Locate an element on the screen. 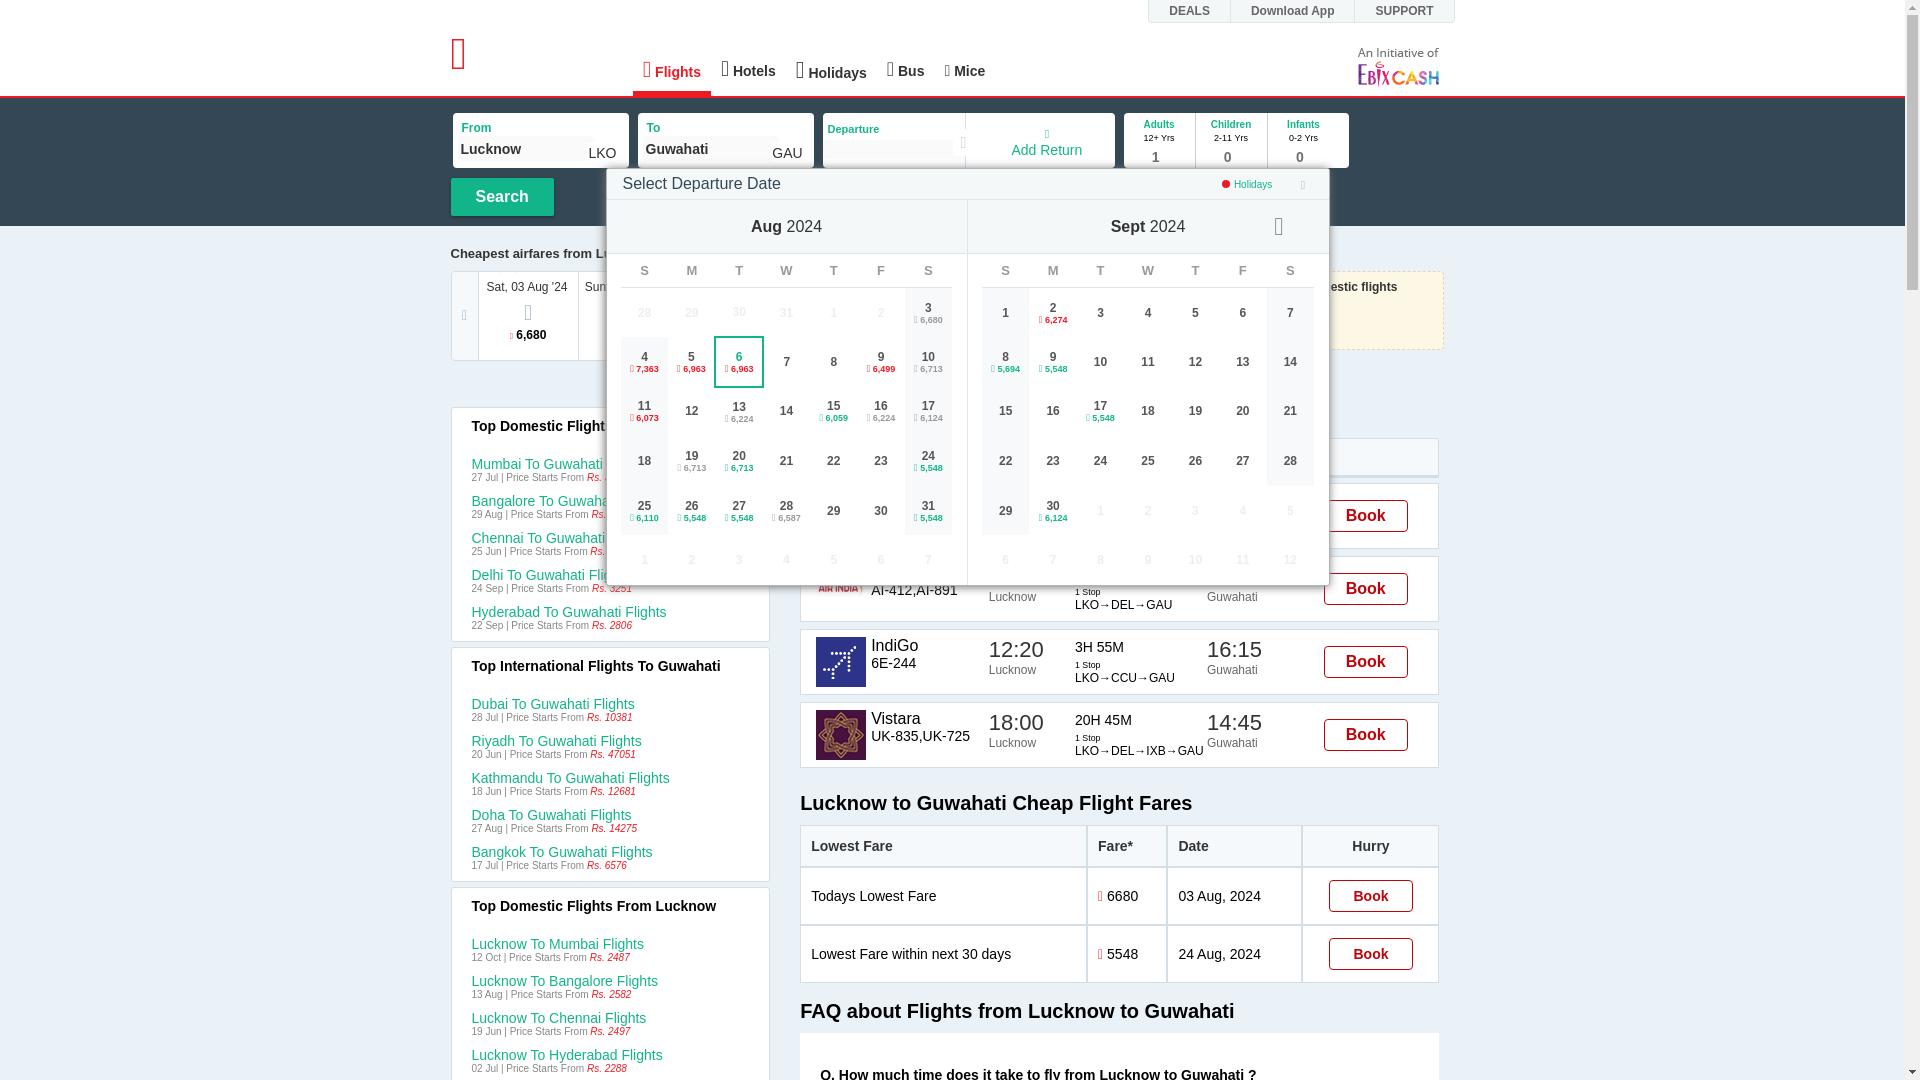 The height and width of the screenshot is (1080, 1920). Hotels is located at coordinates (748, 68).